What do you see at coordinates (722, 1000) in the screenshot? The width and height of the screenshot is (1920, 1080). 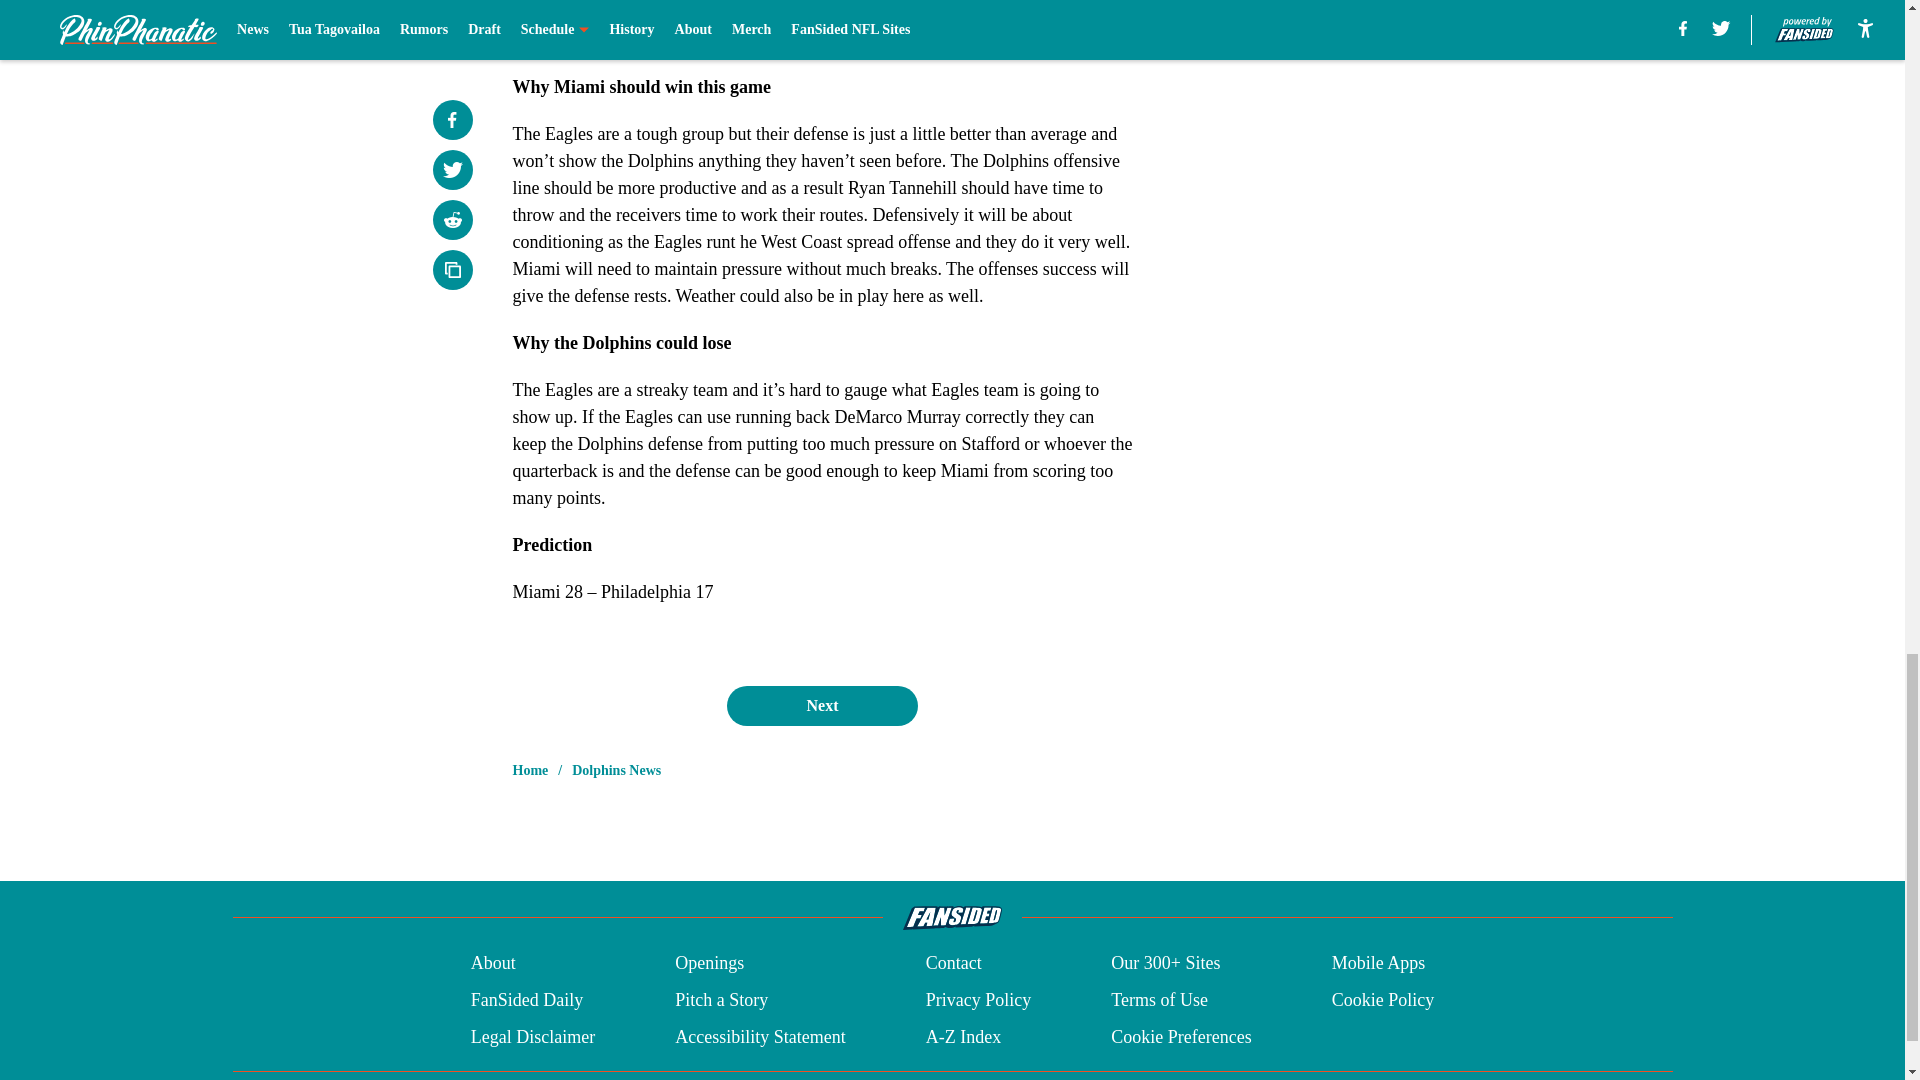 I see `Pitch a Story` at bounding box center [722, 1000].